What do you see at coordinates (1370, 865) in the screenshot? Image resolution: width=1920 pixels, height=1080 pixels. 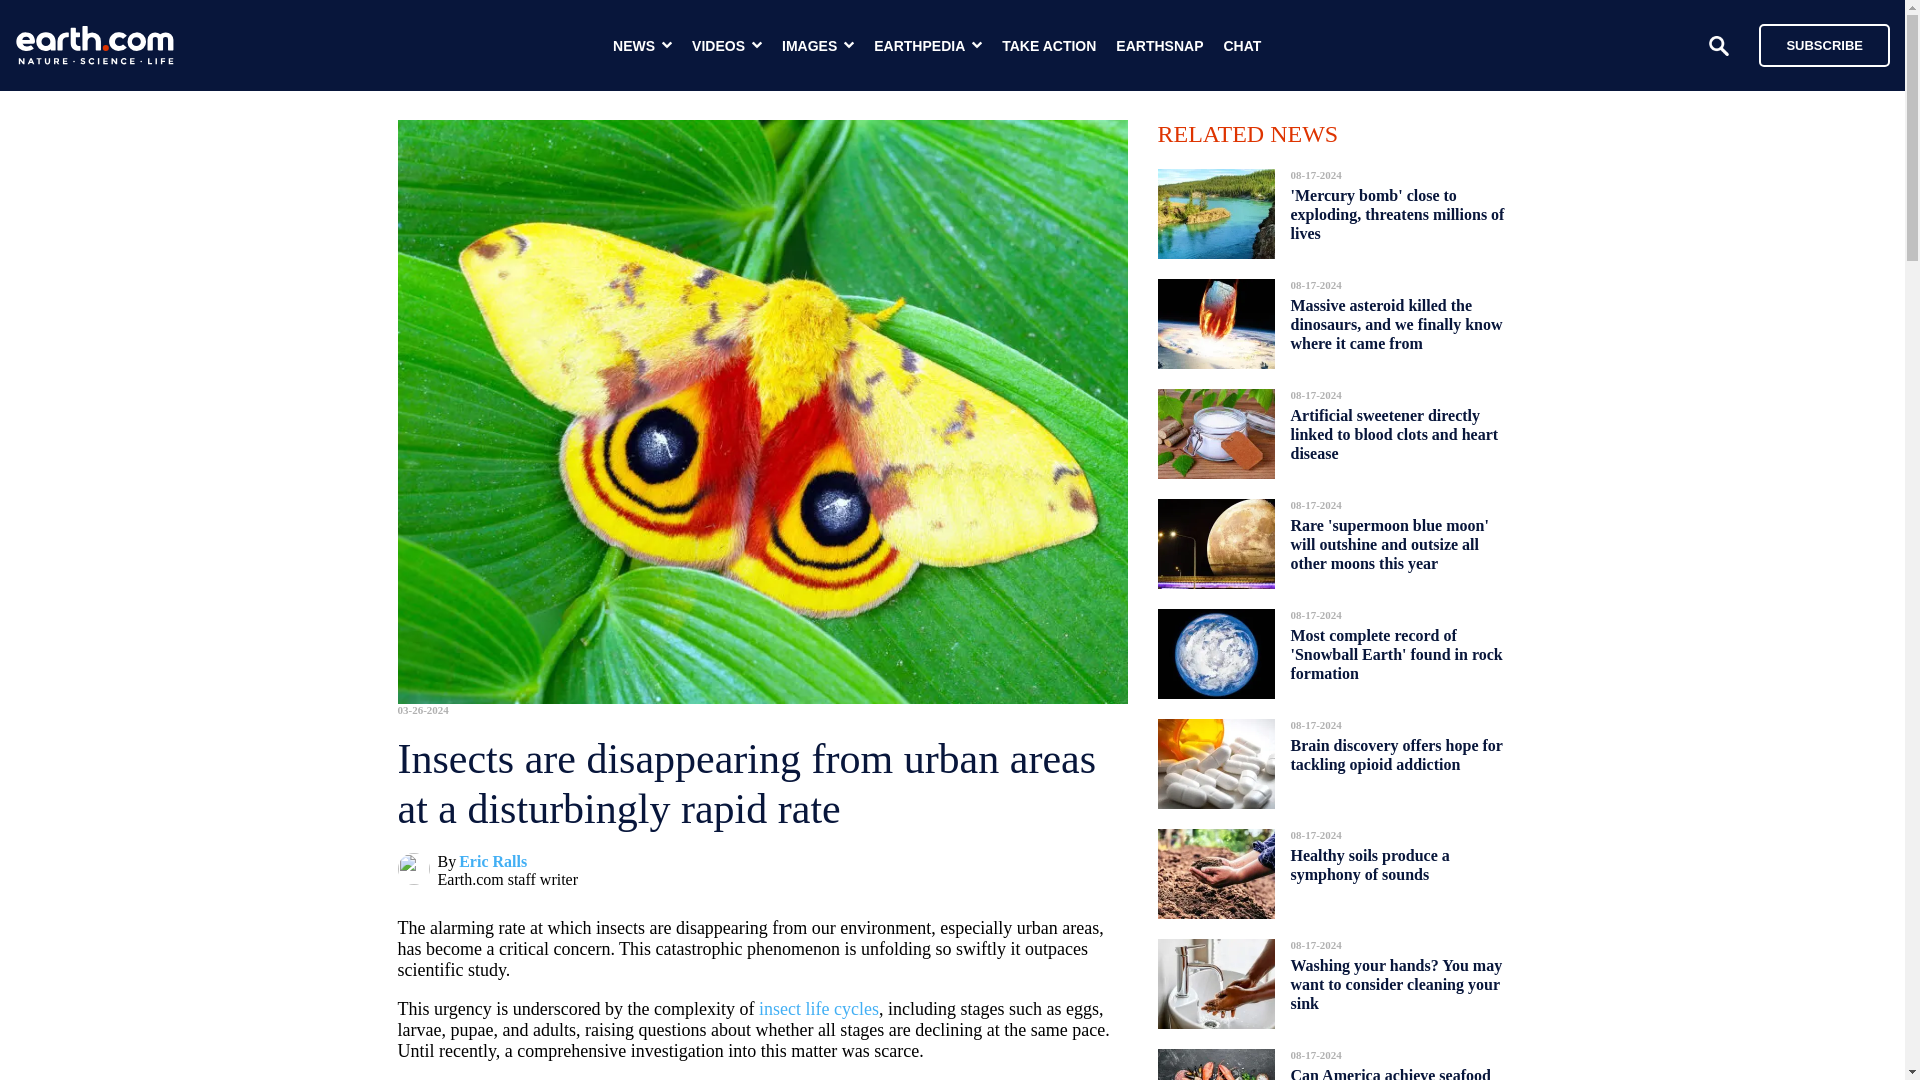 I see `Healthy soils produce a symphony of sounds` at bounding box center [1370, 865].